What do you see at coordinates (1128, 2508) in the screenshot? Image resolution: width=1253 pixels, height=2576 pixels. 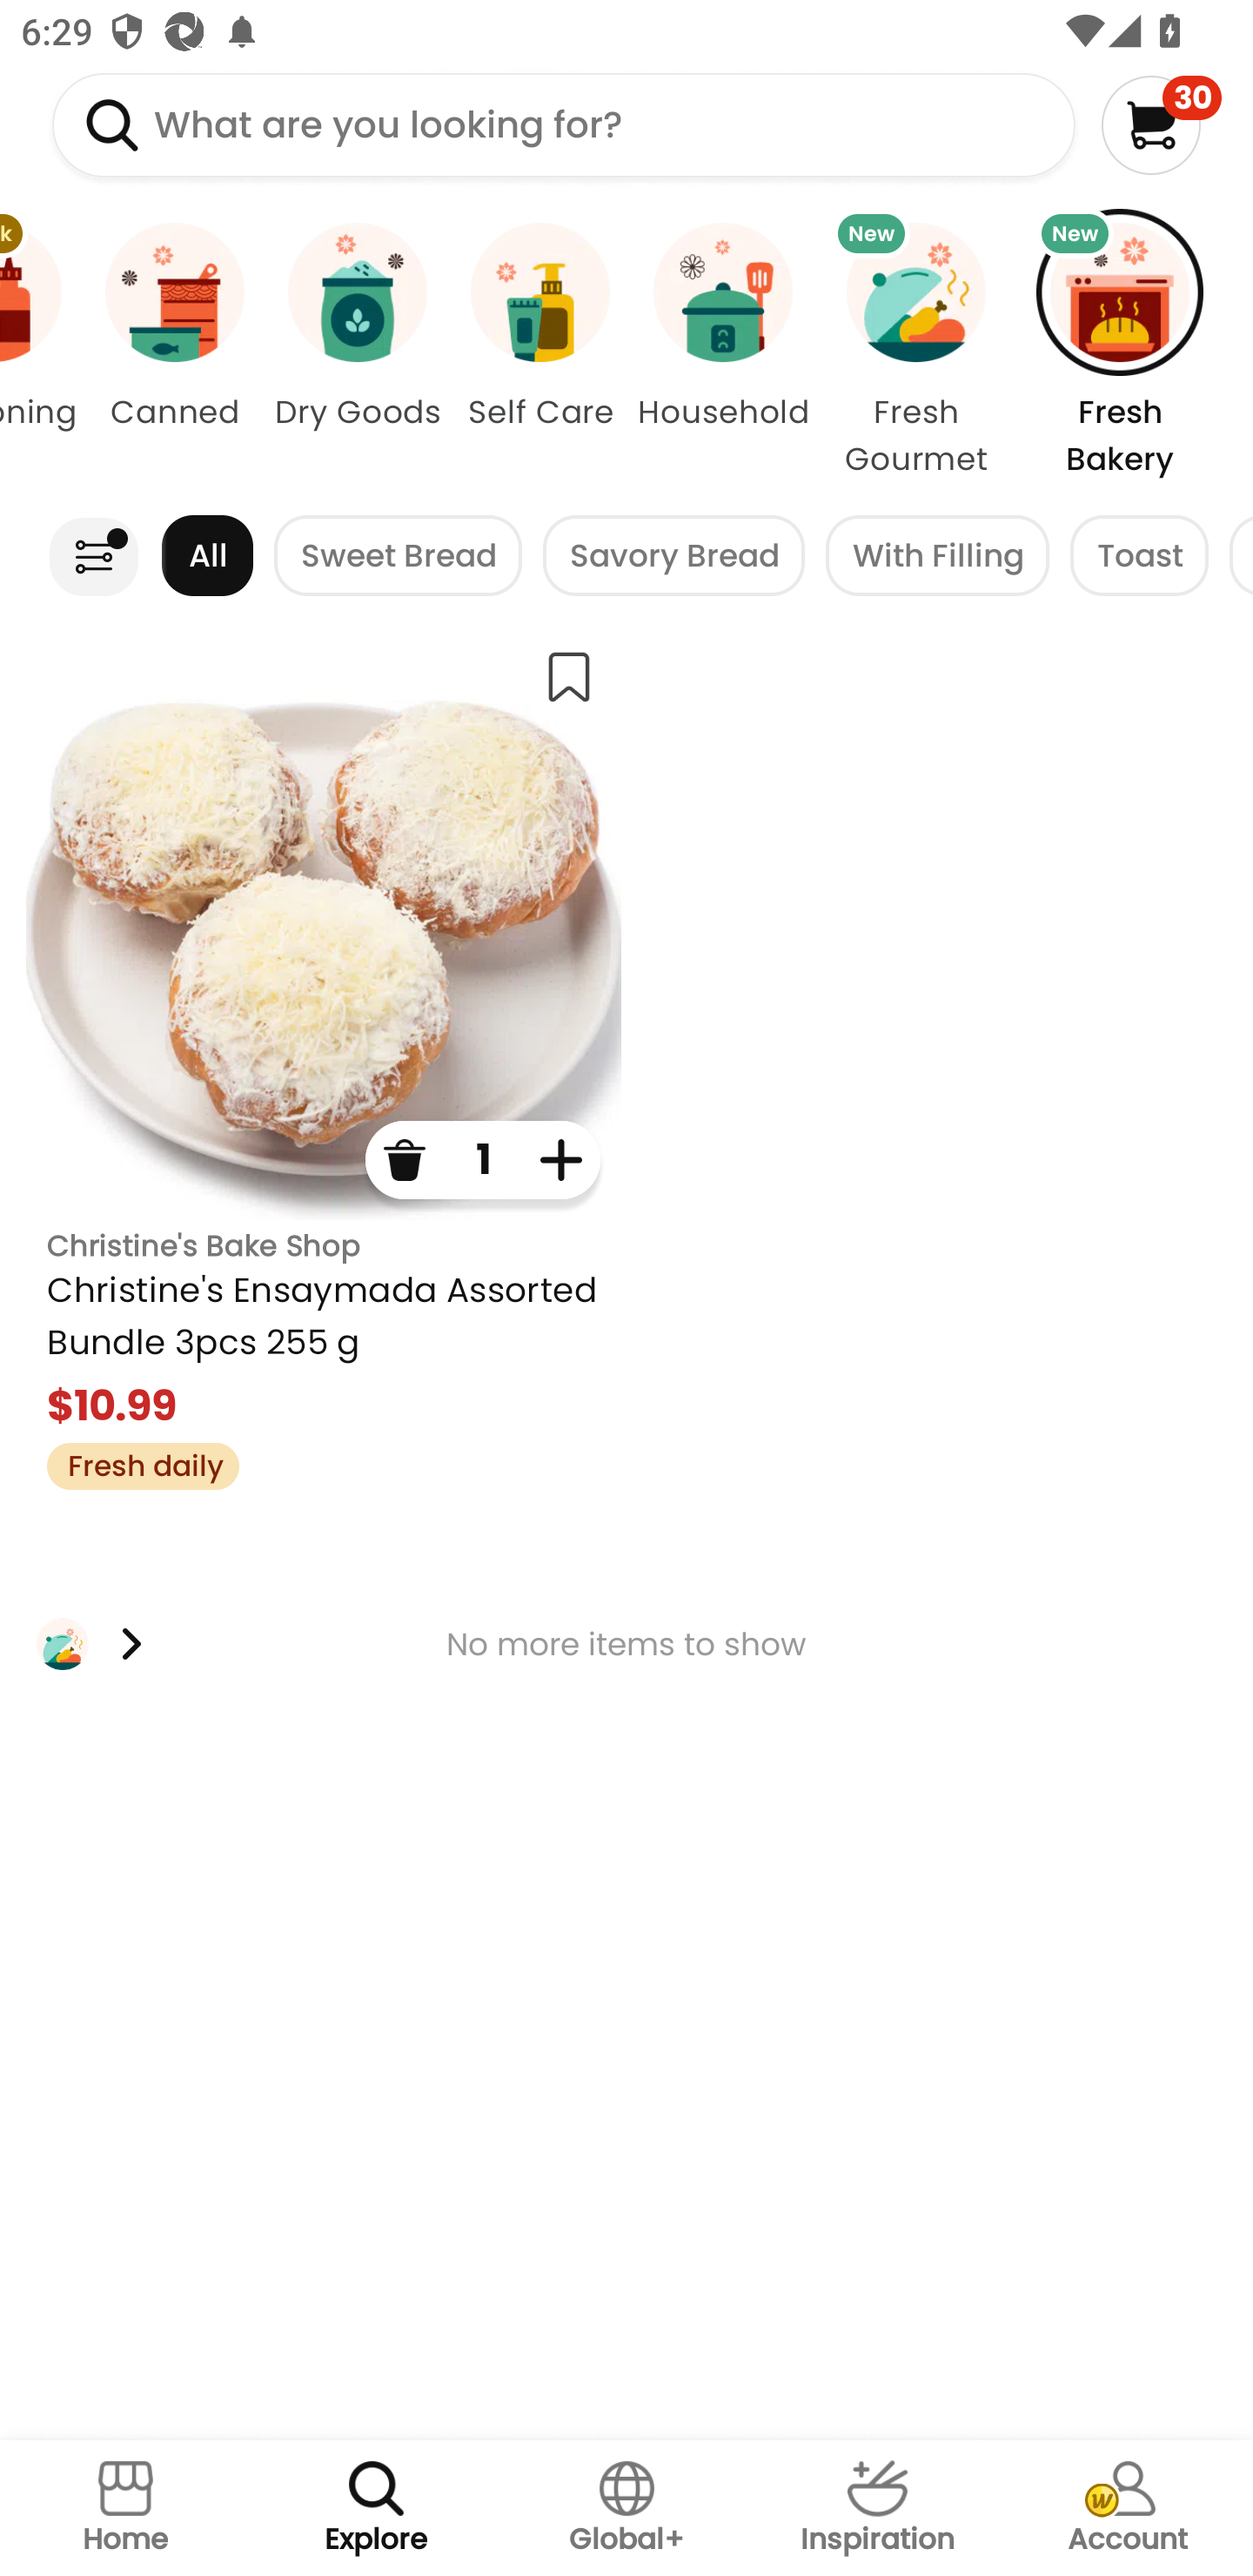 I see `Account` at bounding box center [1128, 2508].